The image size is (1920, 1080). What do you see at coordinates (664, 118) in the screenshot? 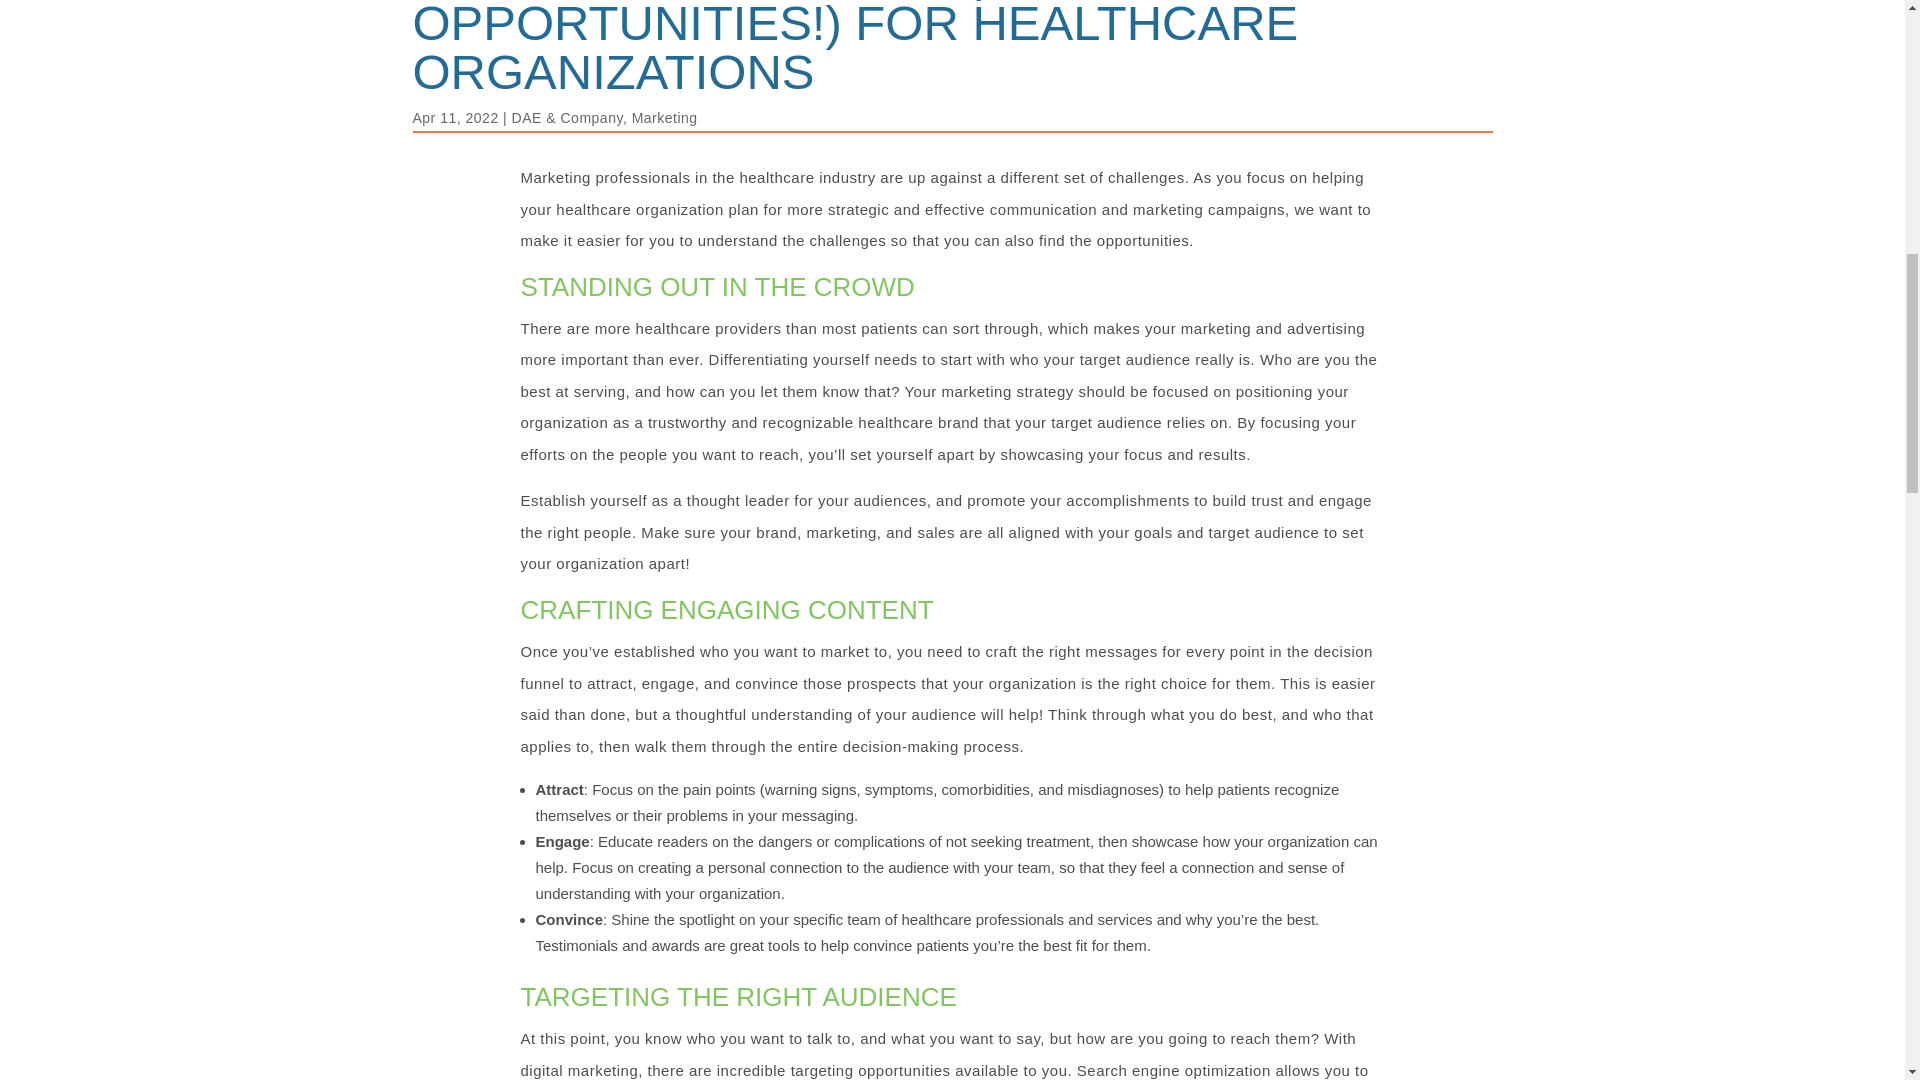
I see `Marketing` at bounding box center [664, 118].